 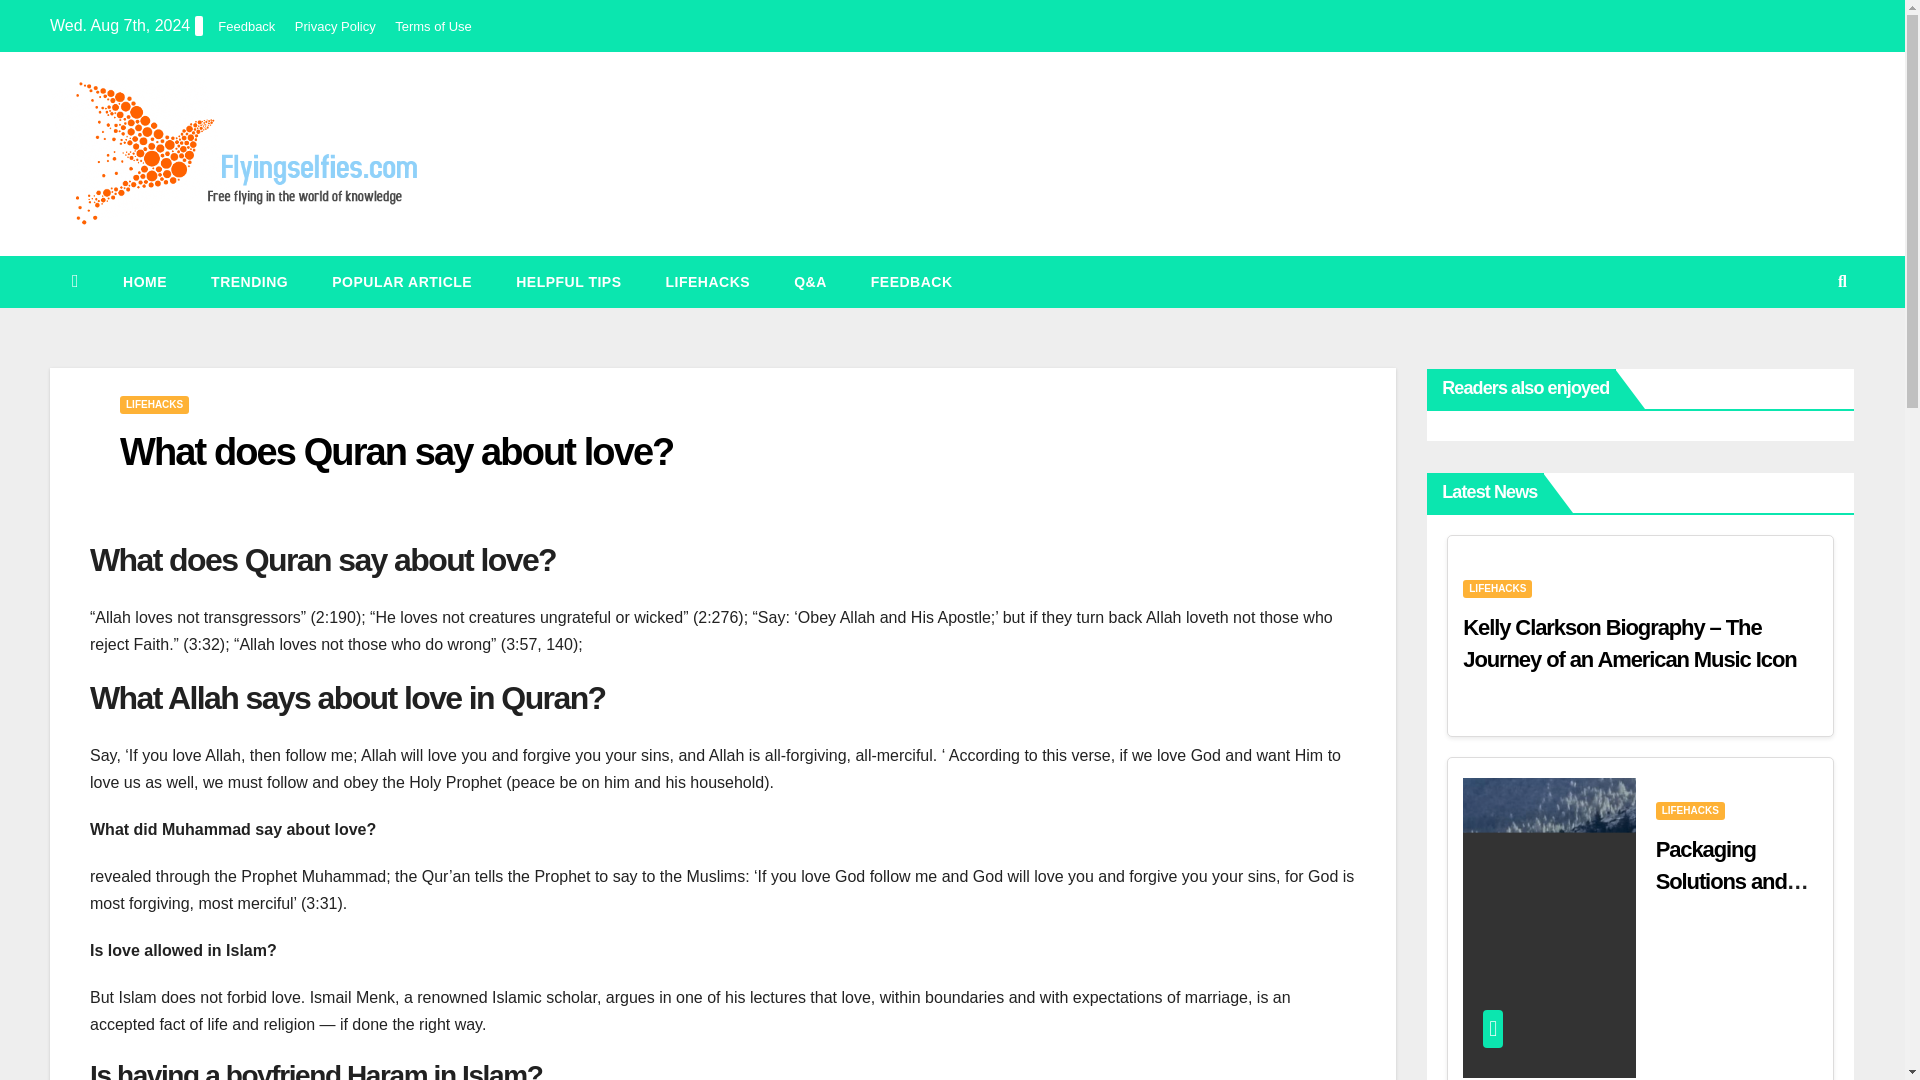 I want to click on Popular article, so click(x=401, y=281).